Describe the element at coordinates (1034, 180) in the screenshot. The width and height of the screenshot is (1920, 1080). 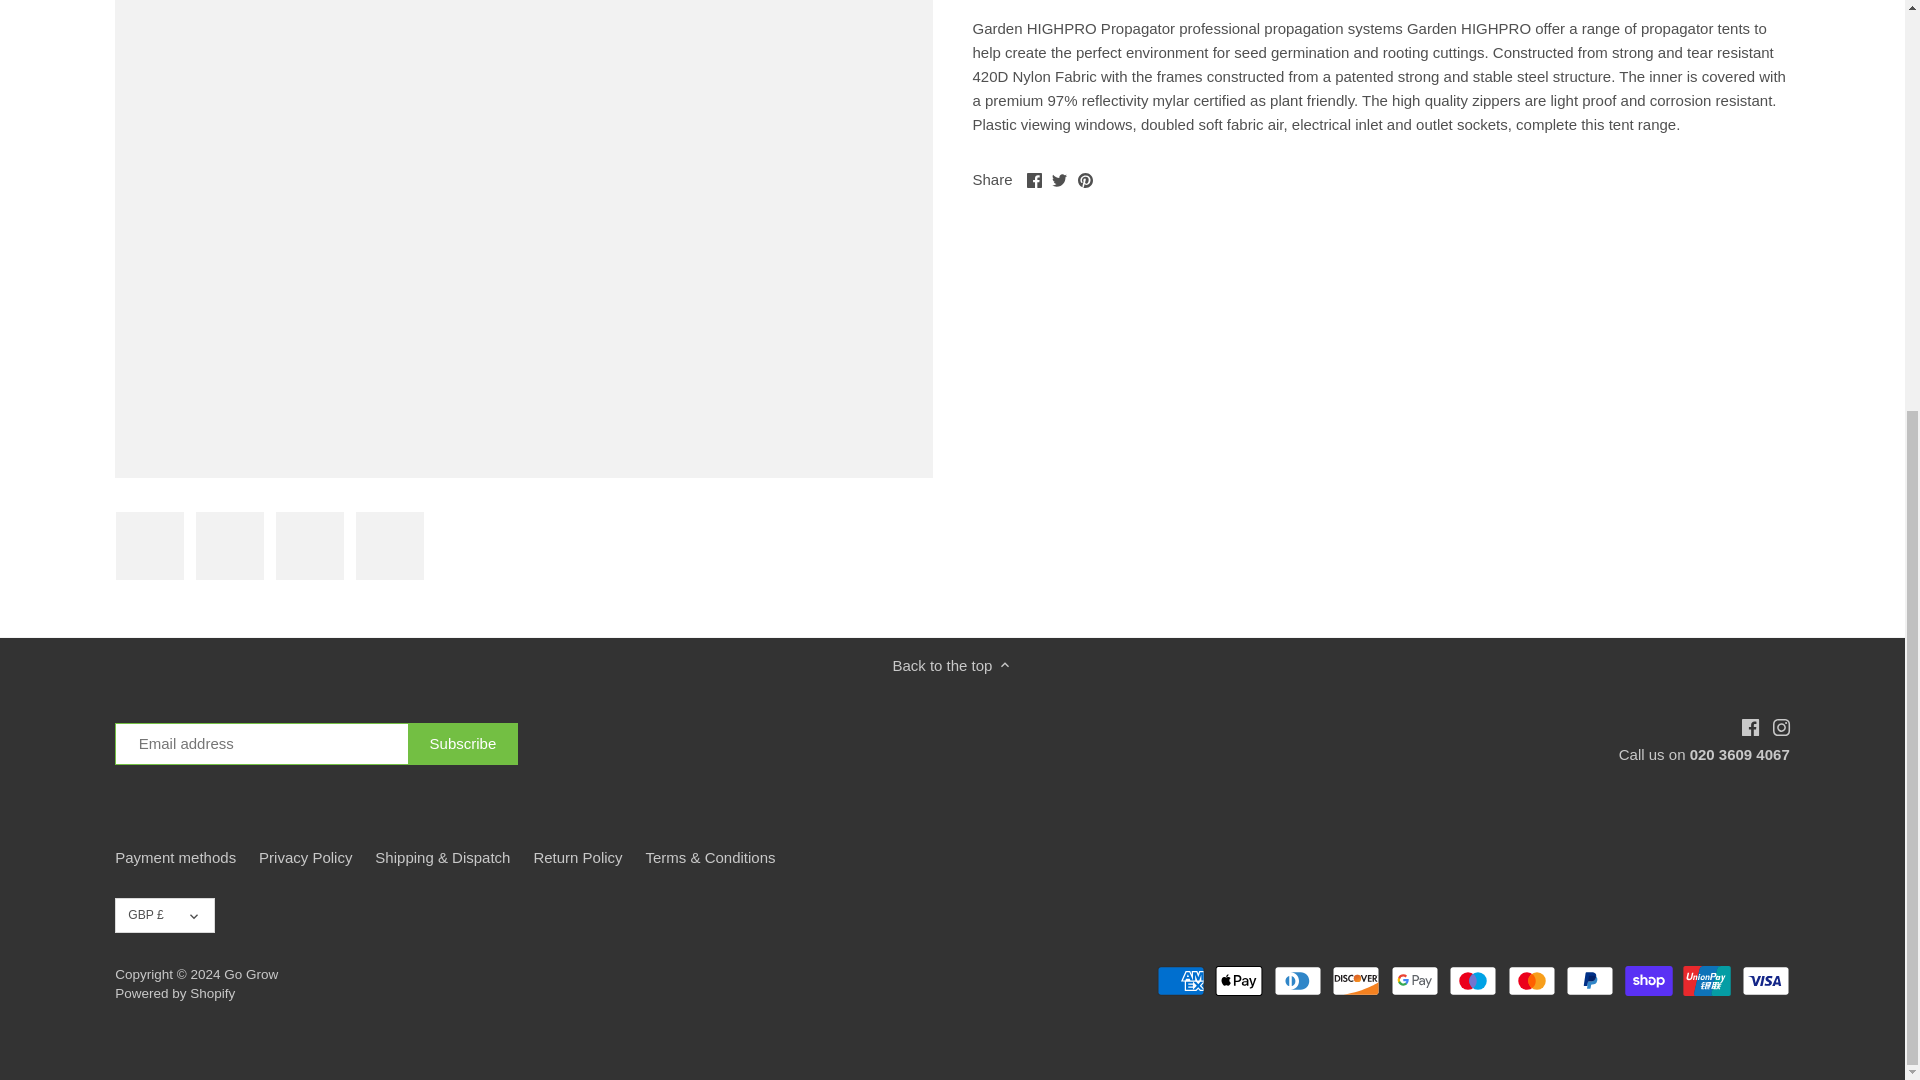
I see `Facebook` at that location.